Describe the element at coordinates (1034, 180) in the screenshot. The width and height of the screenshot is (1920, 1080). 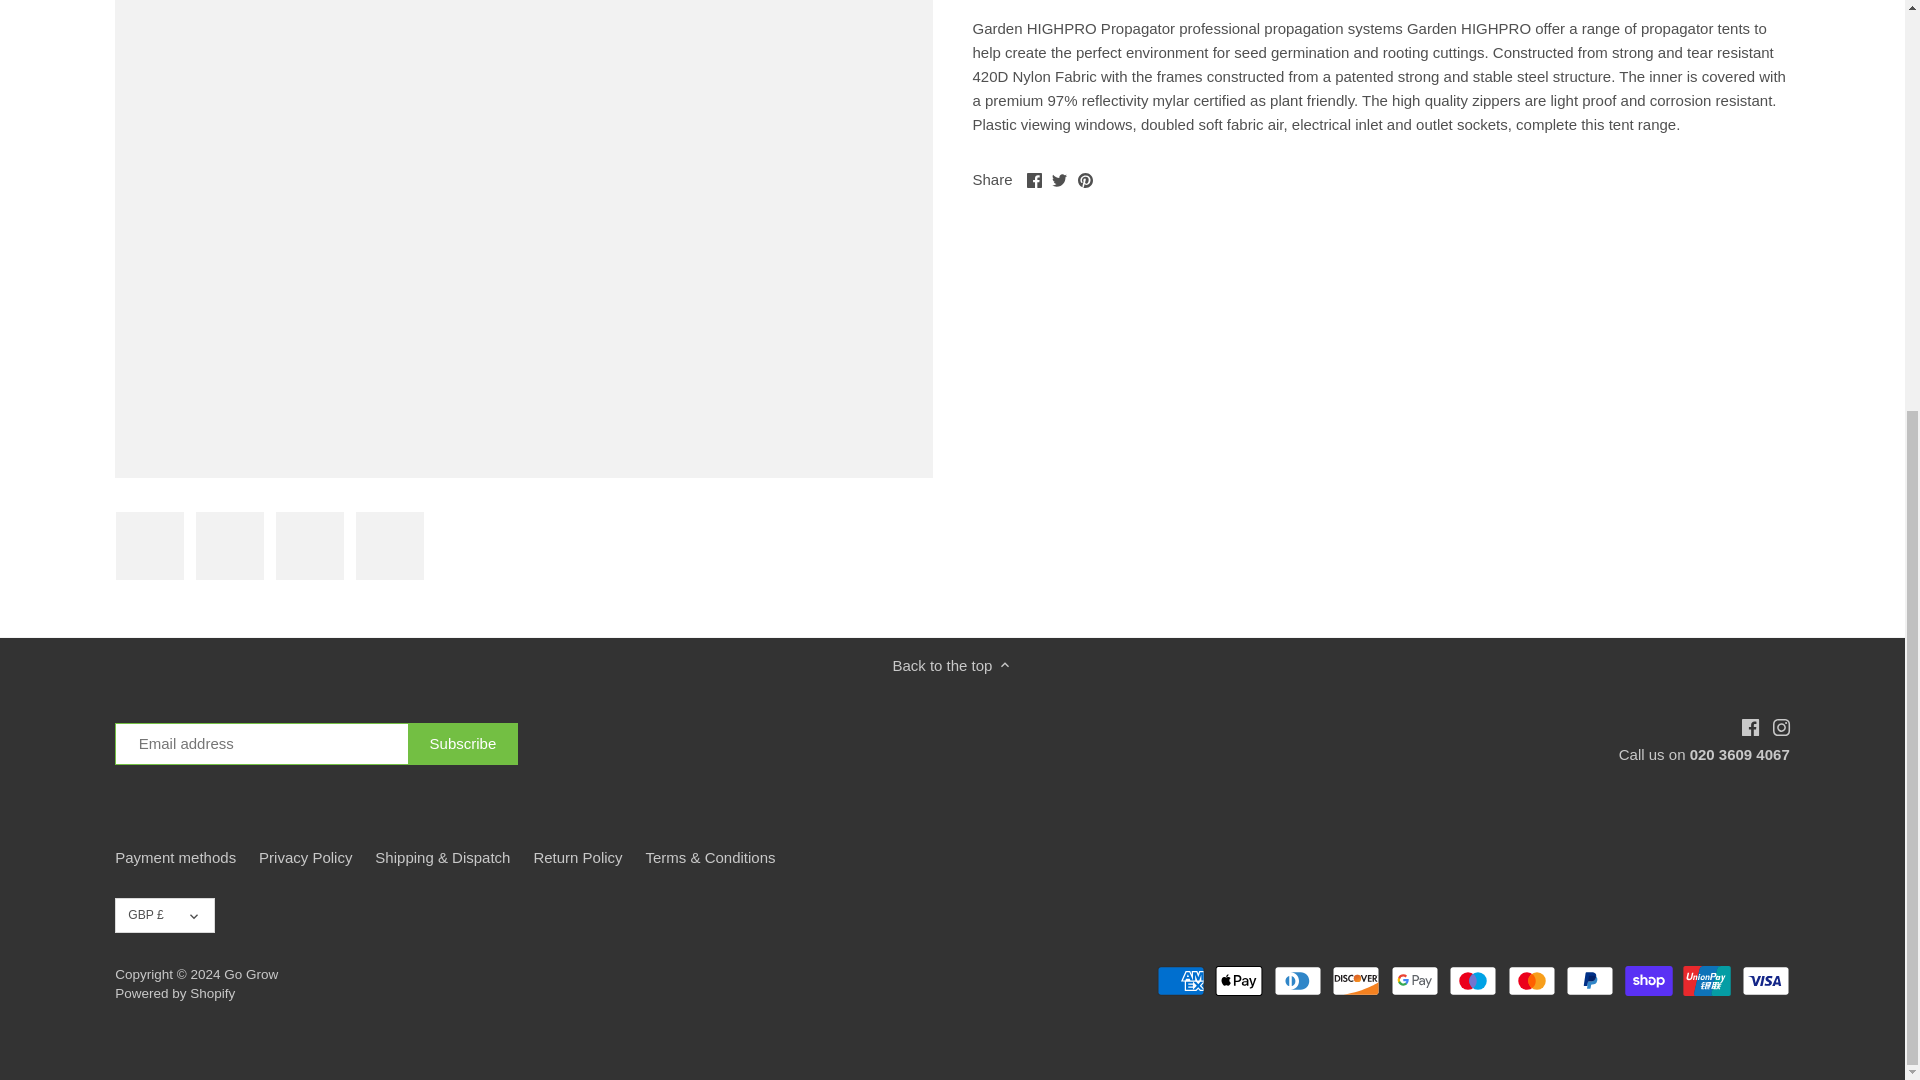
I see `Facebook` at that location.